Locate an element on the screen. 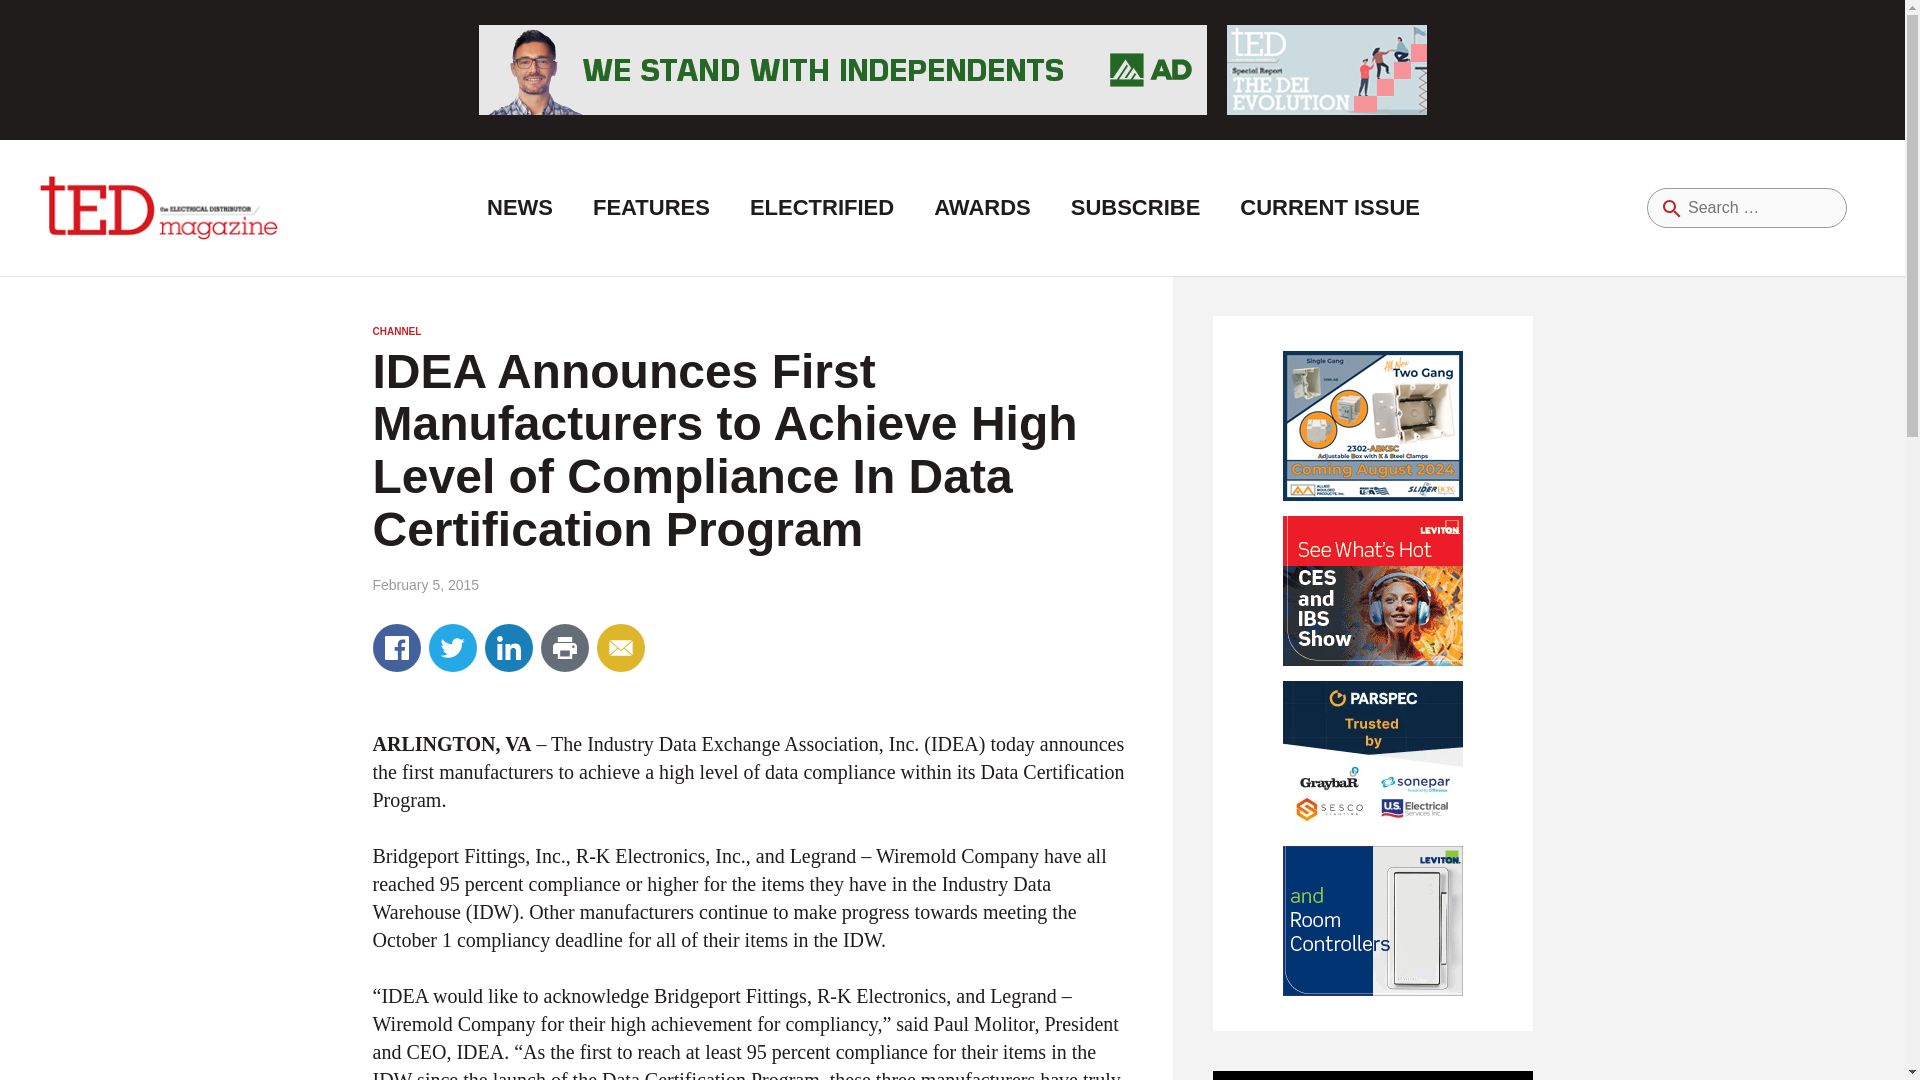 The width and height of the screenshot is (1920, 1080). SUBSCRIBE is located at coordinates (1135, 208).